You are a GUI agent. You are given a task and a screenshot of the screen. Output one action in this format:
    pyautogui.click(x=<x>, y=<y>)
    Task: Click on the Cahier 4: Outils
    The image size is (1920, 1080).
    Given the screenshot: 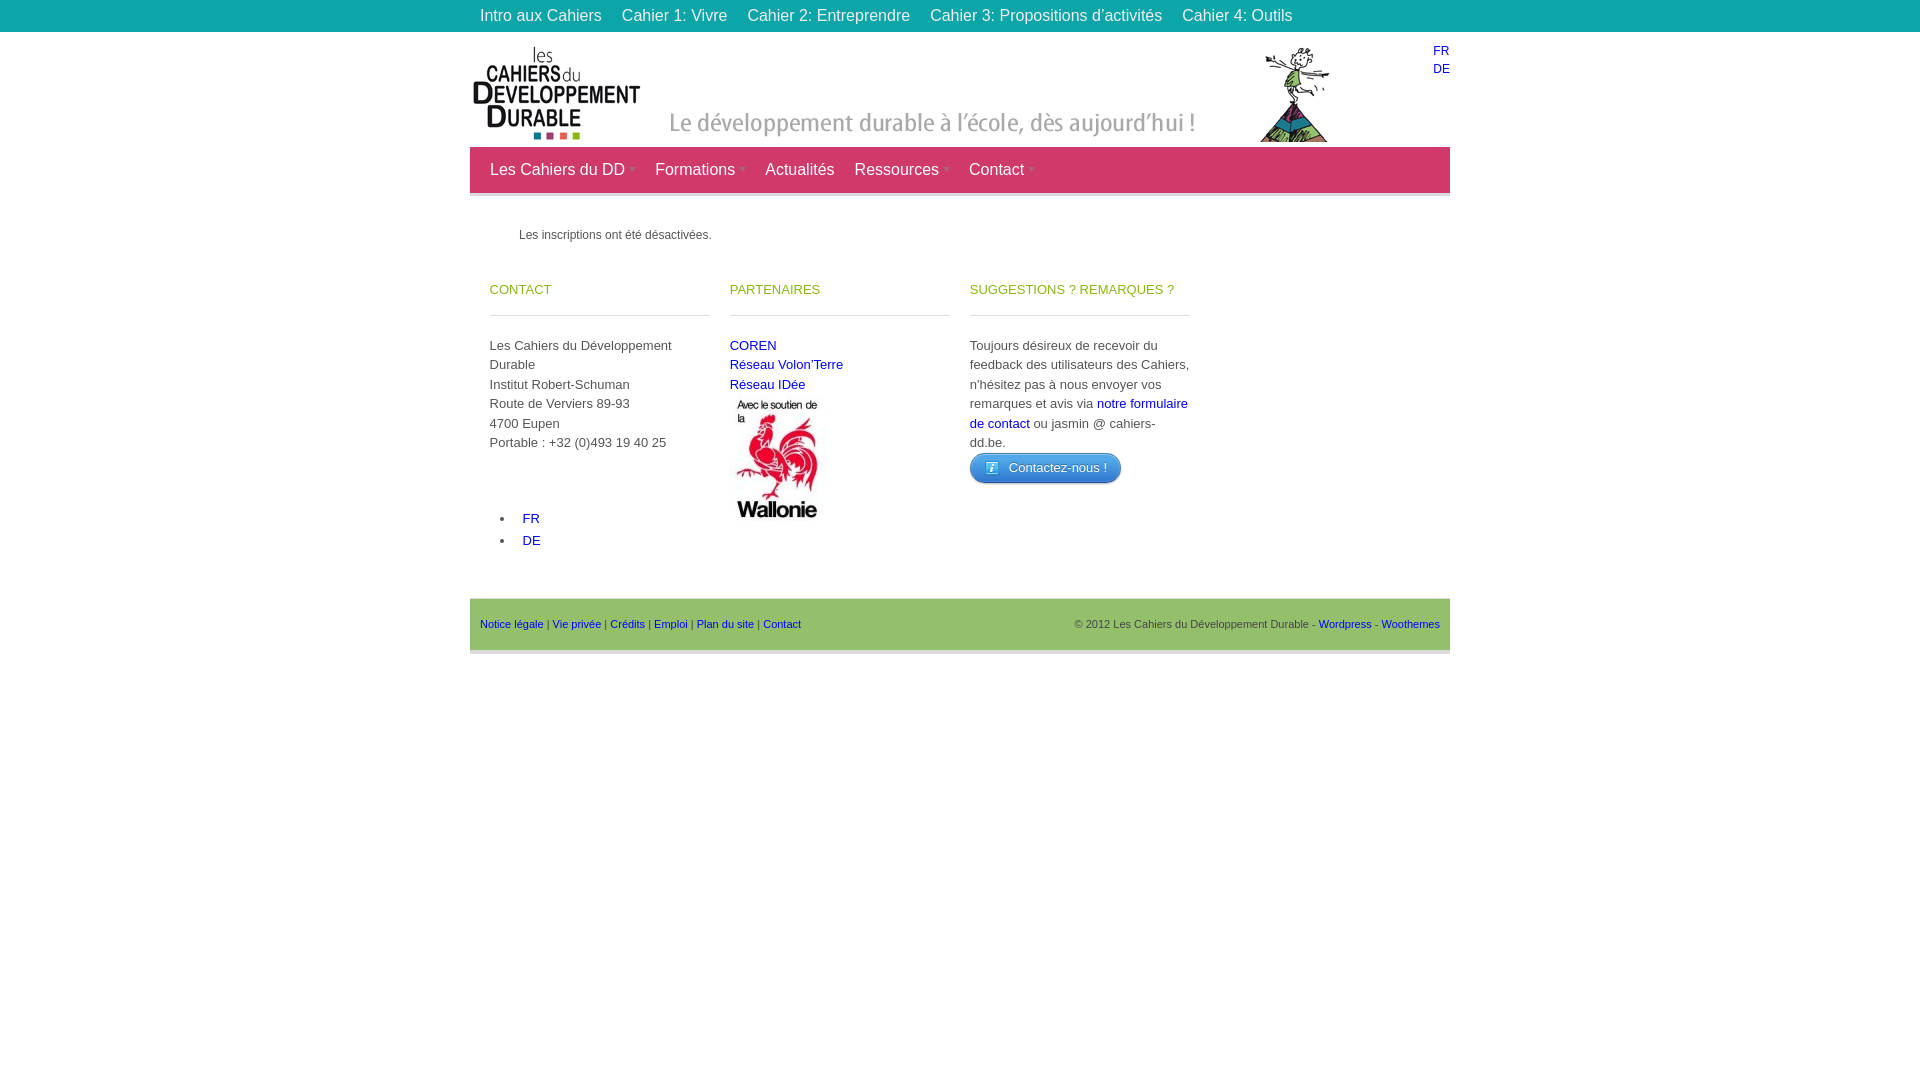 What is the action you would take?
    pyautogui.click(x=1237, y=16)
    